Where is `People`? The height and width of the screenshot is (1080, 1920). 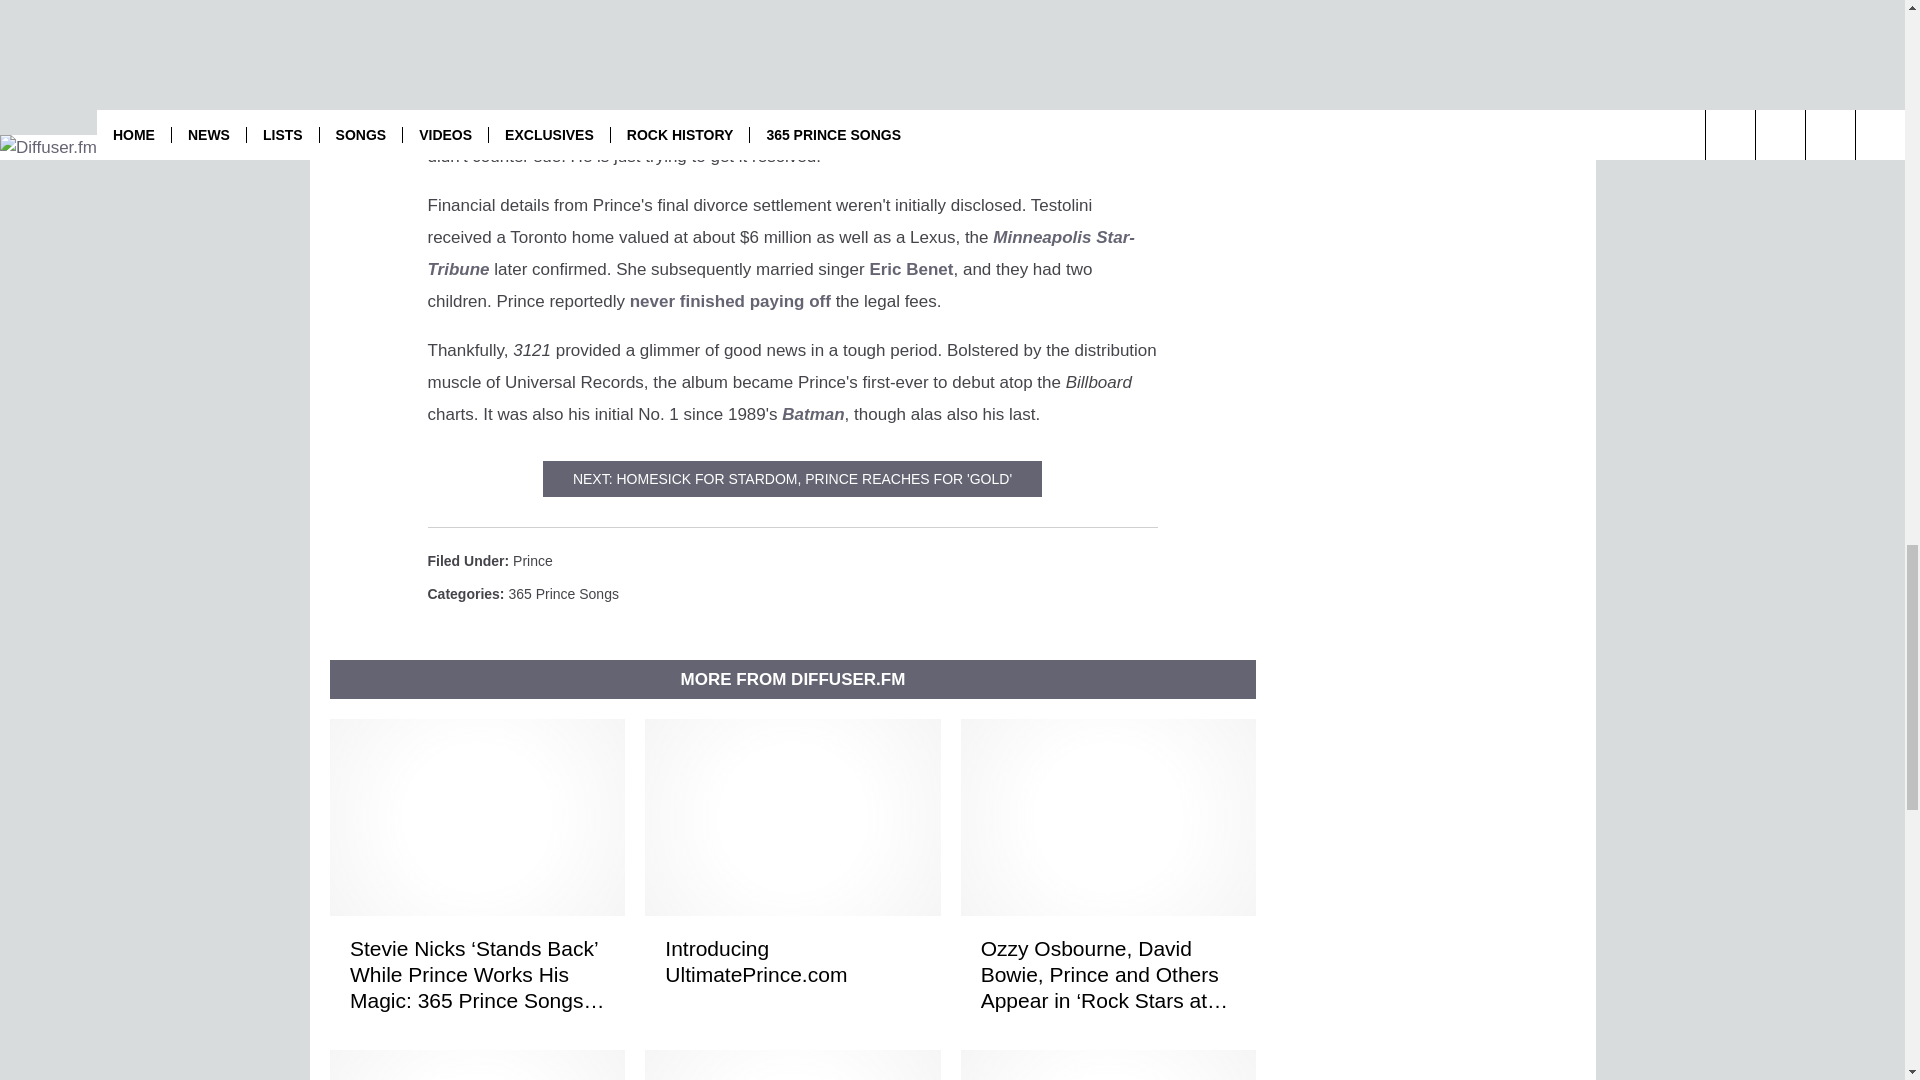
People is located at coordinates (807, 124).